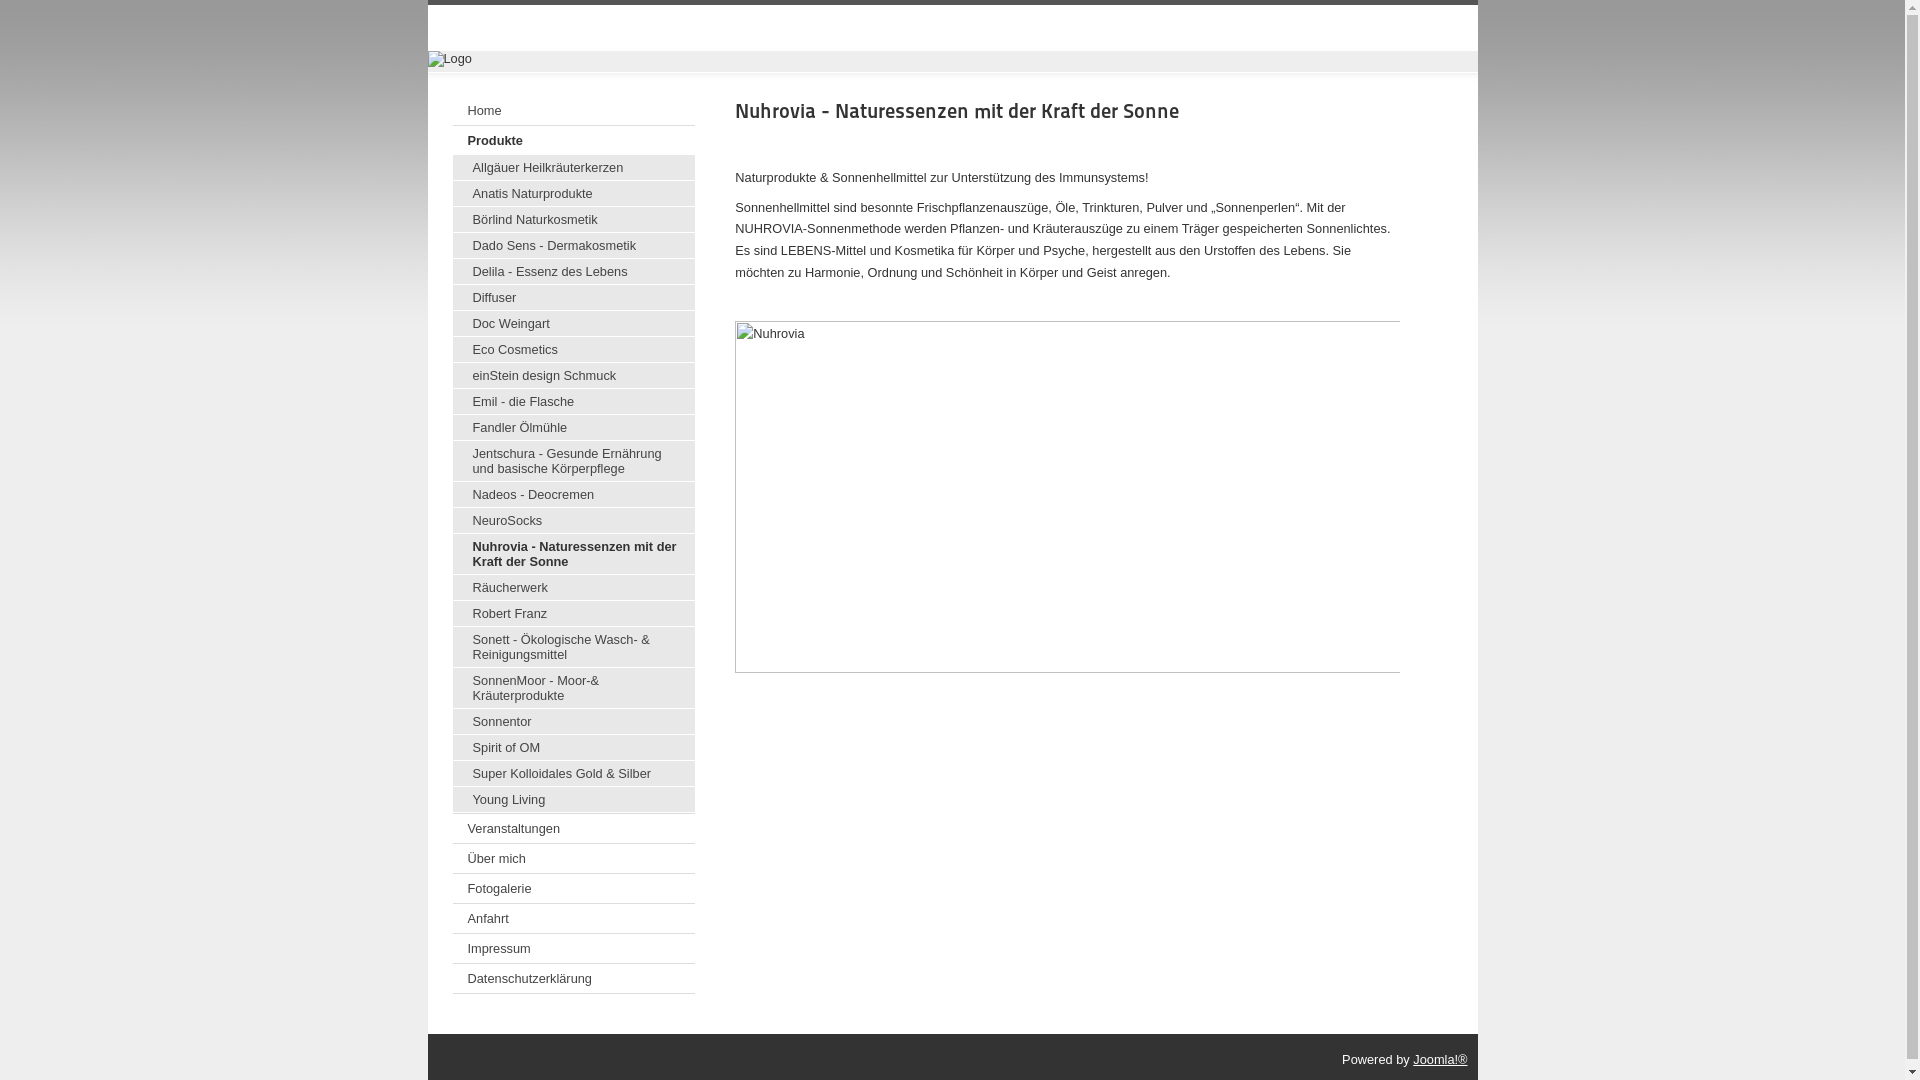  What do you see at coordinates (1085, 497) in the screenshot?
I see `Nuhrovia` at bounding box center [1085, 497].